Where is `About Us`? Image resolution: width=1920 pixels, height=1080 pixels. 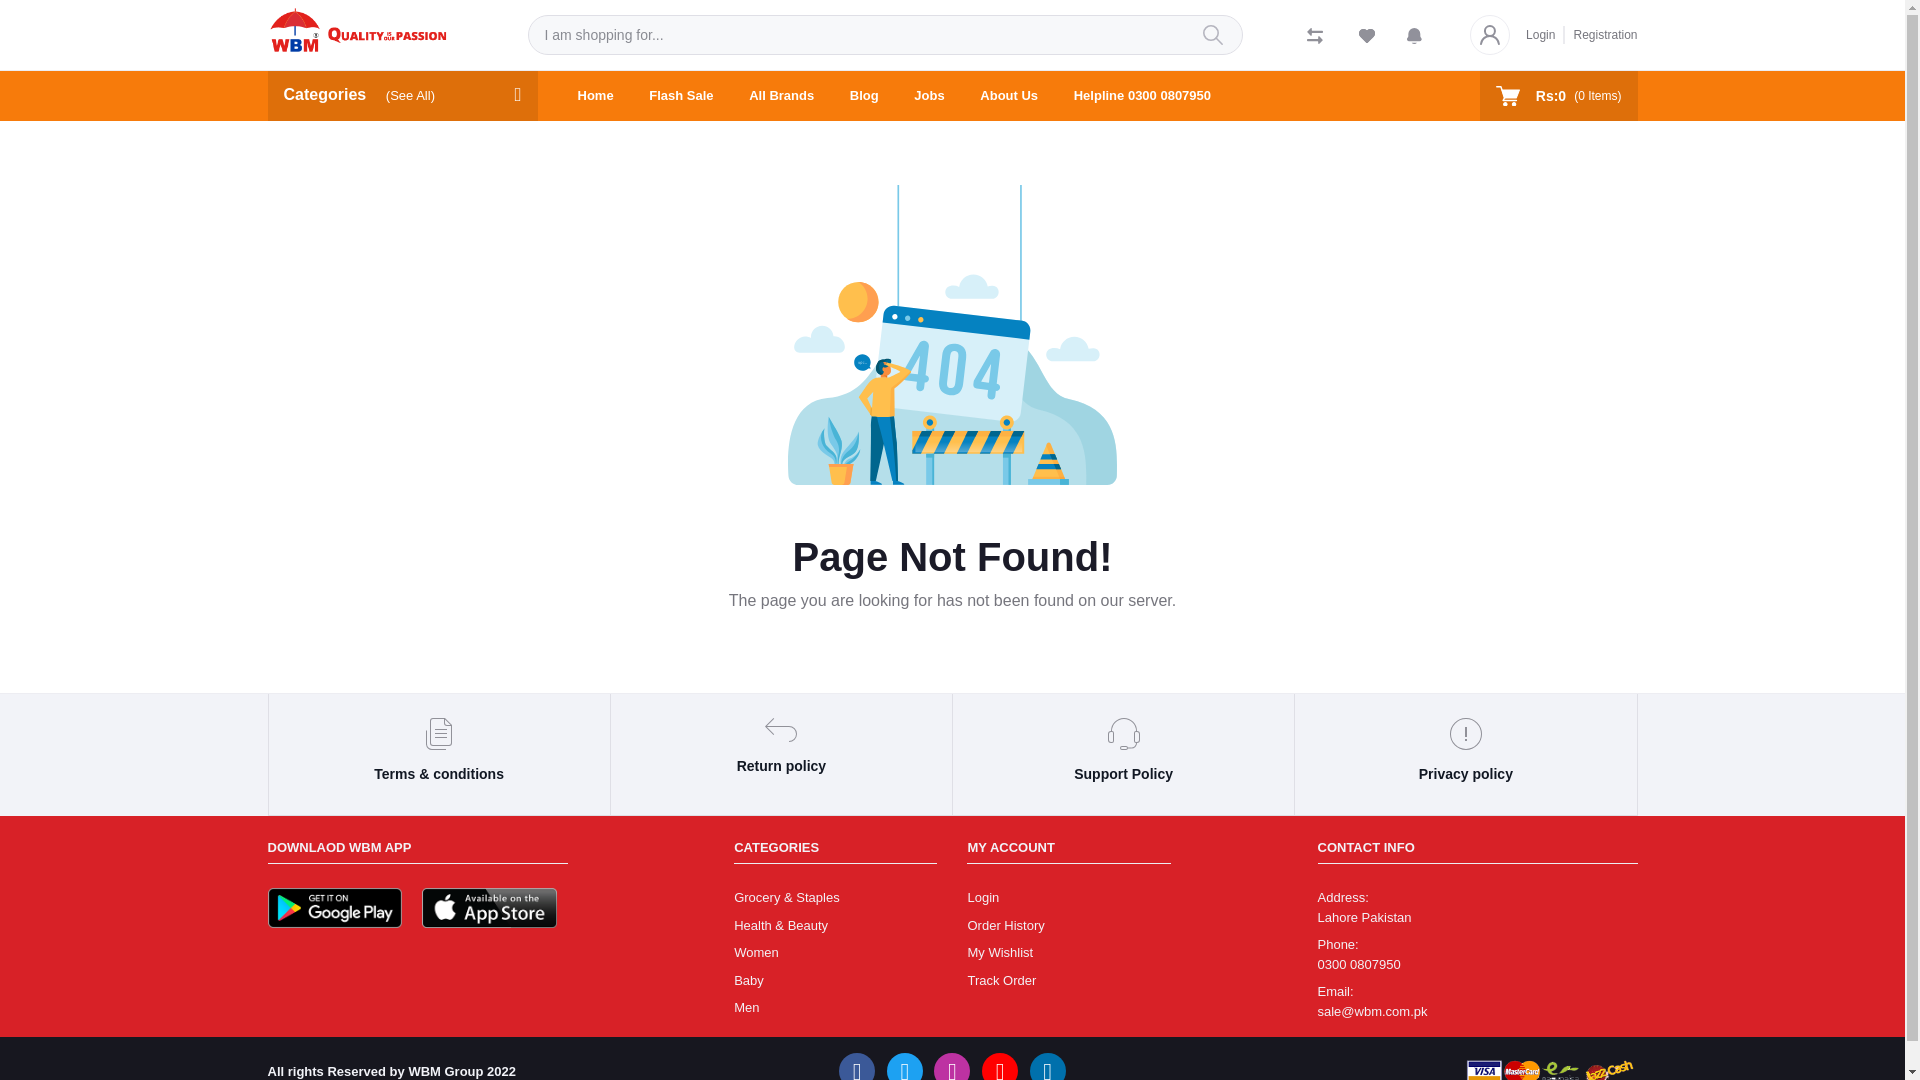
About Us is located at coordinates (1008, 96).